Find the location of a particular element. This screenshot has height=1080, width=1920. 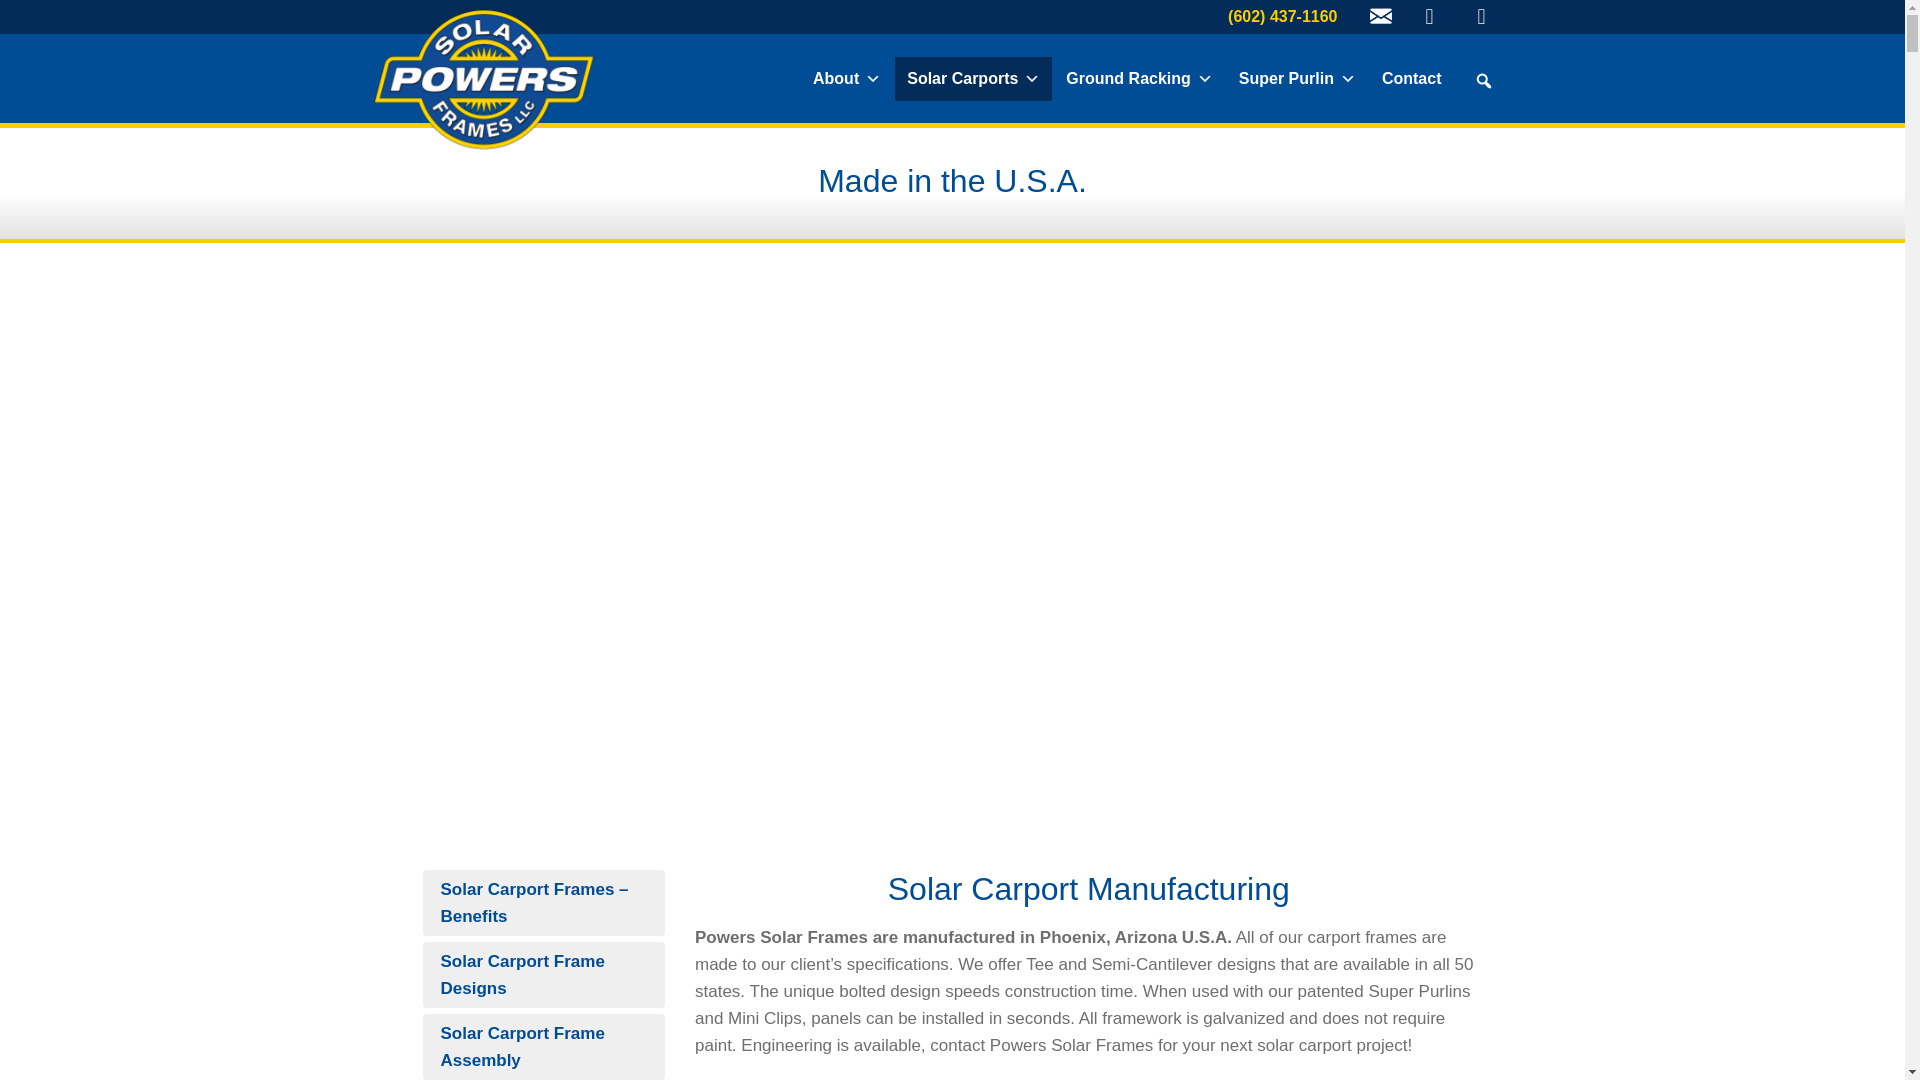

Super Purlin is located at coordinates (1296, 79).